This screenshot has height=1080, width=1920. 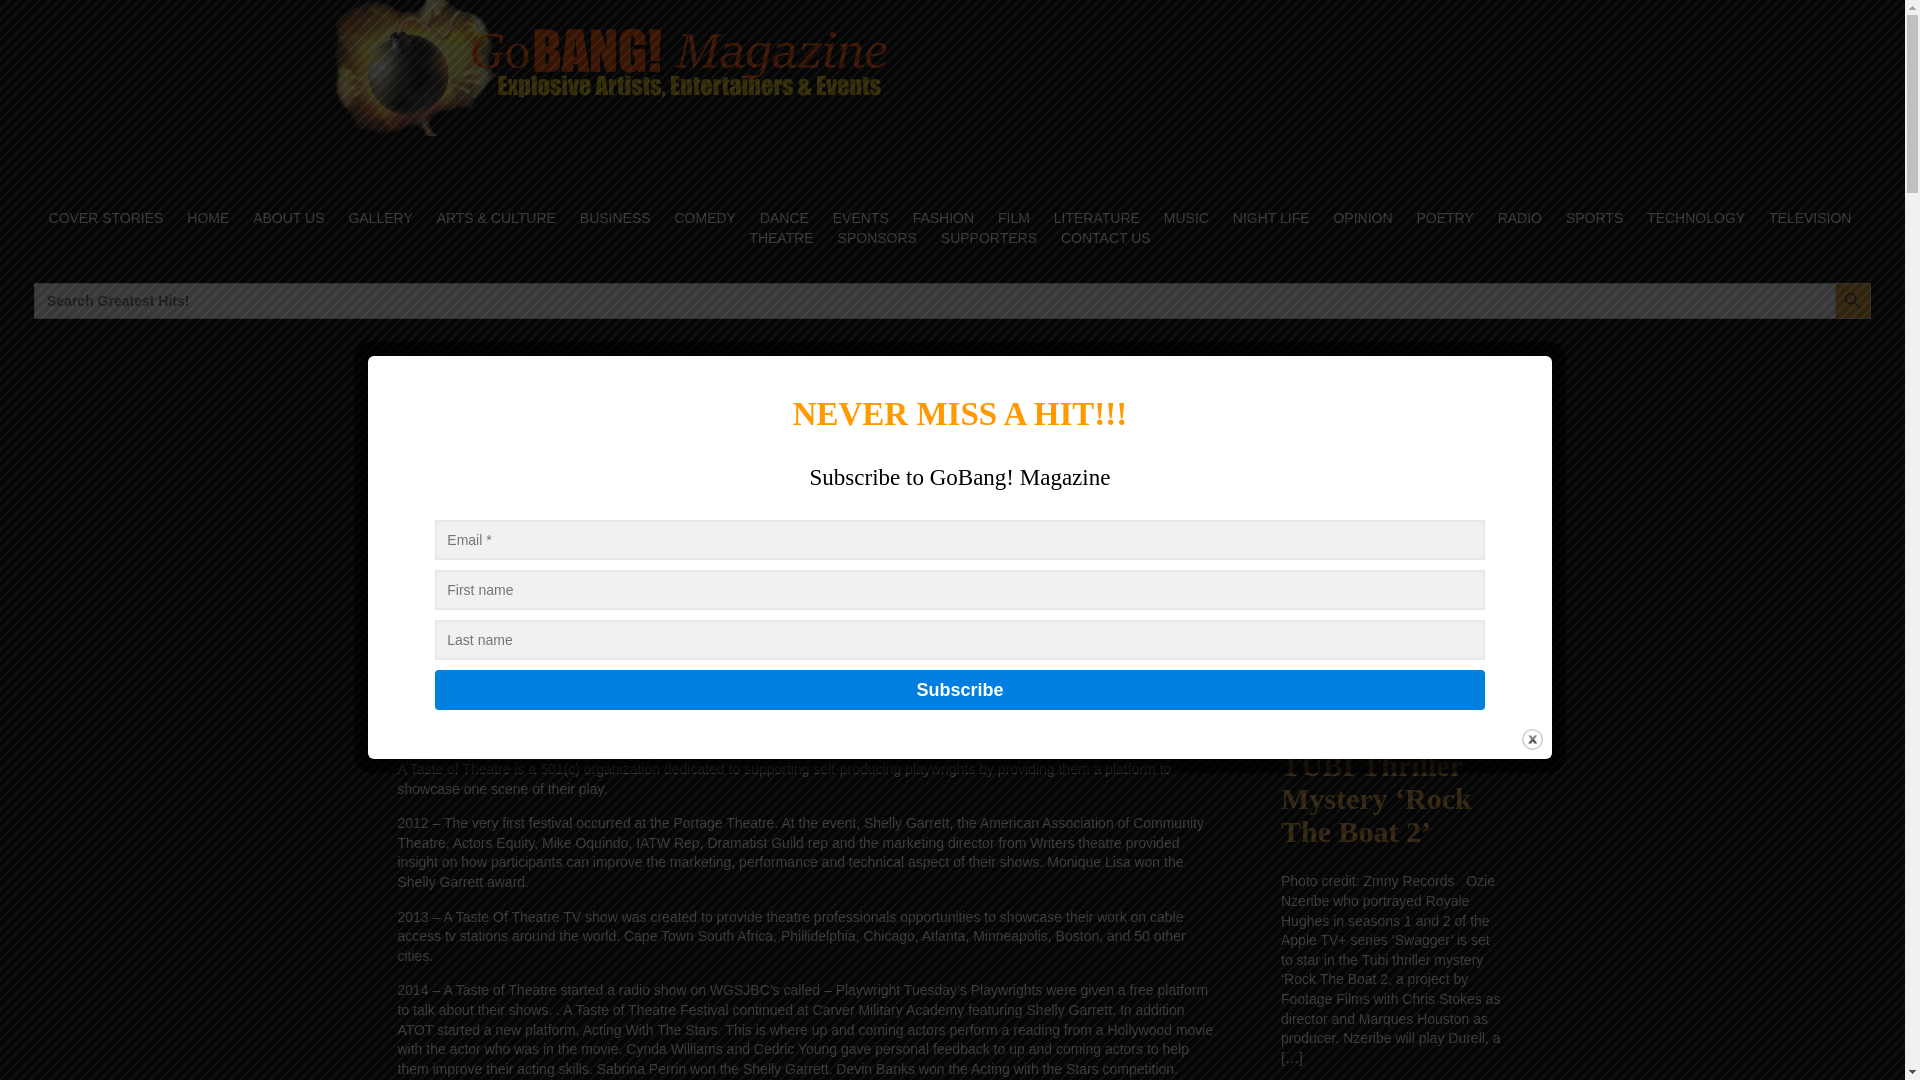 What do you see at coordinates (506, 510) in the screenshot?
I see `March 28, 2020` at bounding box center [506, 510].